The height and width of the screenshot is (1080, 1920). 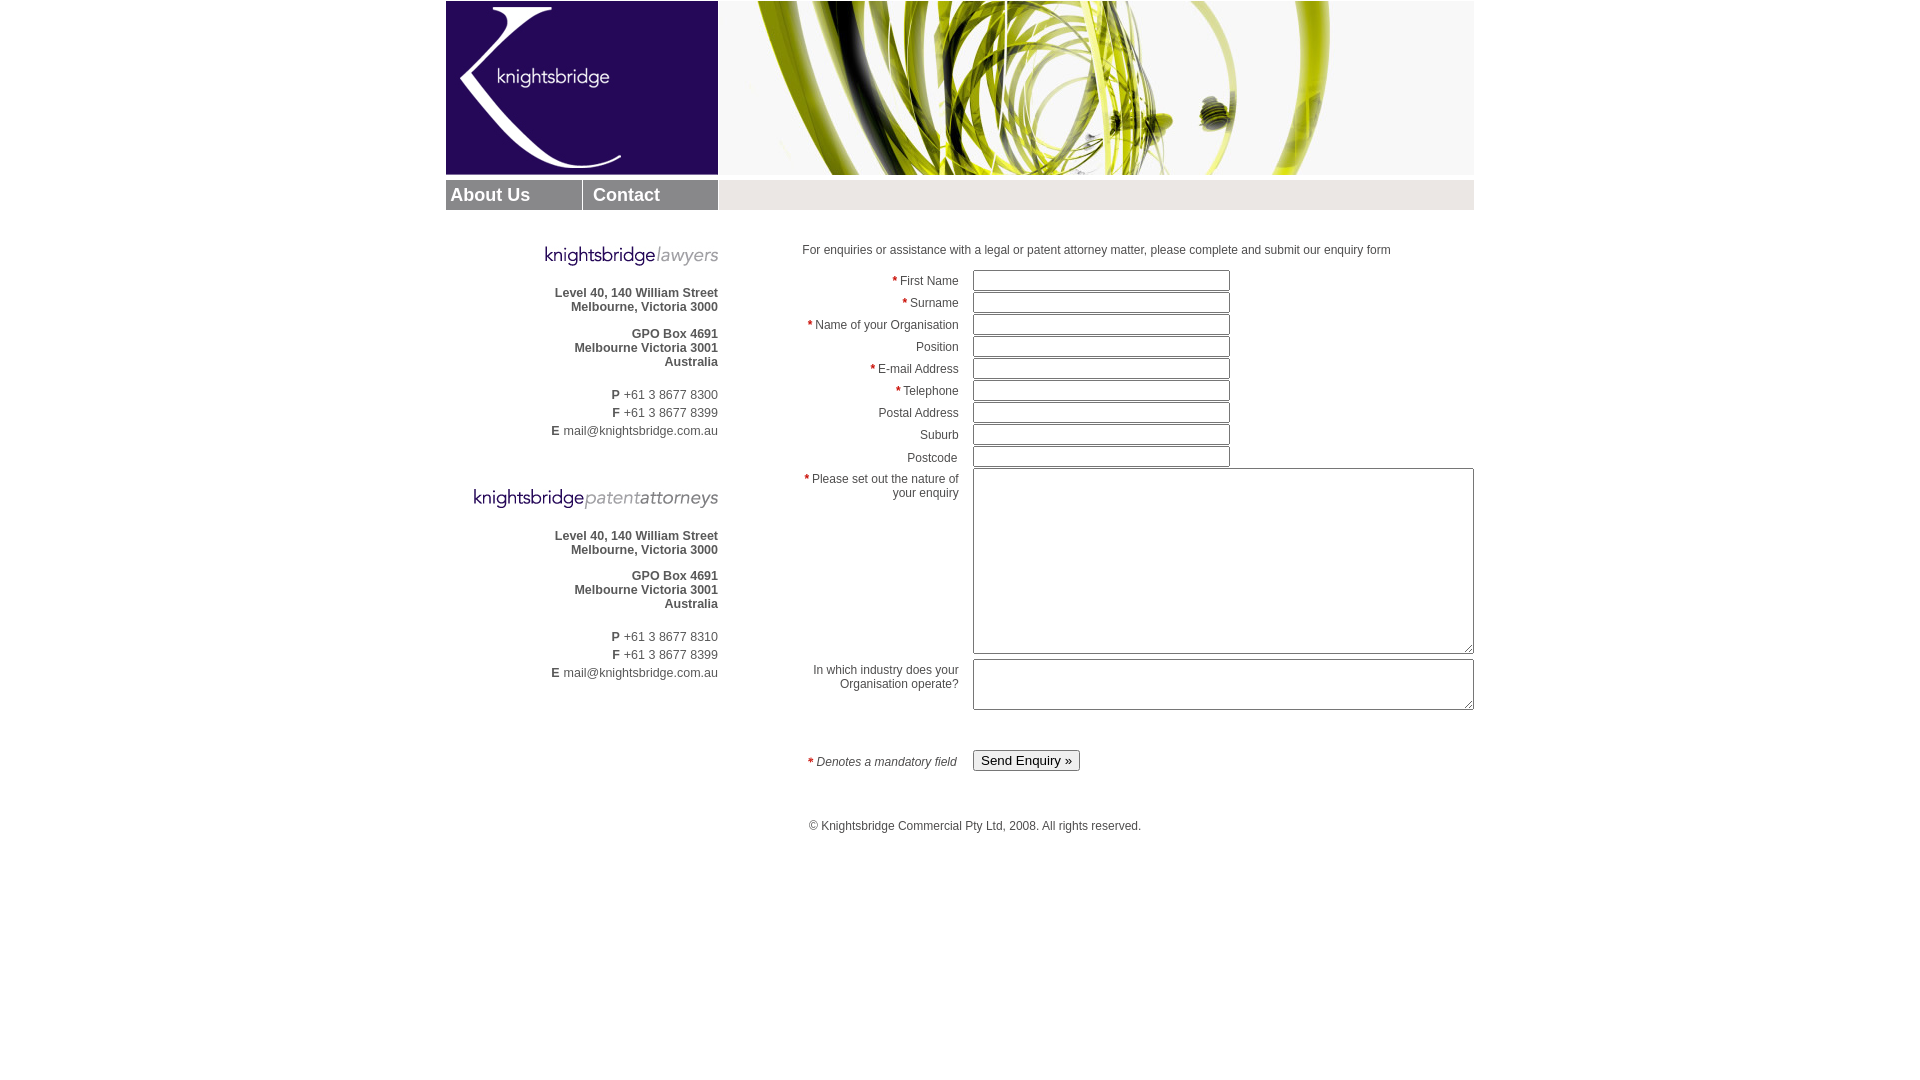 What do you see at coordinates (1101, 280) in the screenshot?
I see `First Name` at bounding box center [1101, 280].